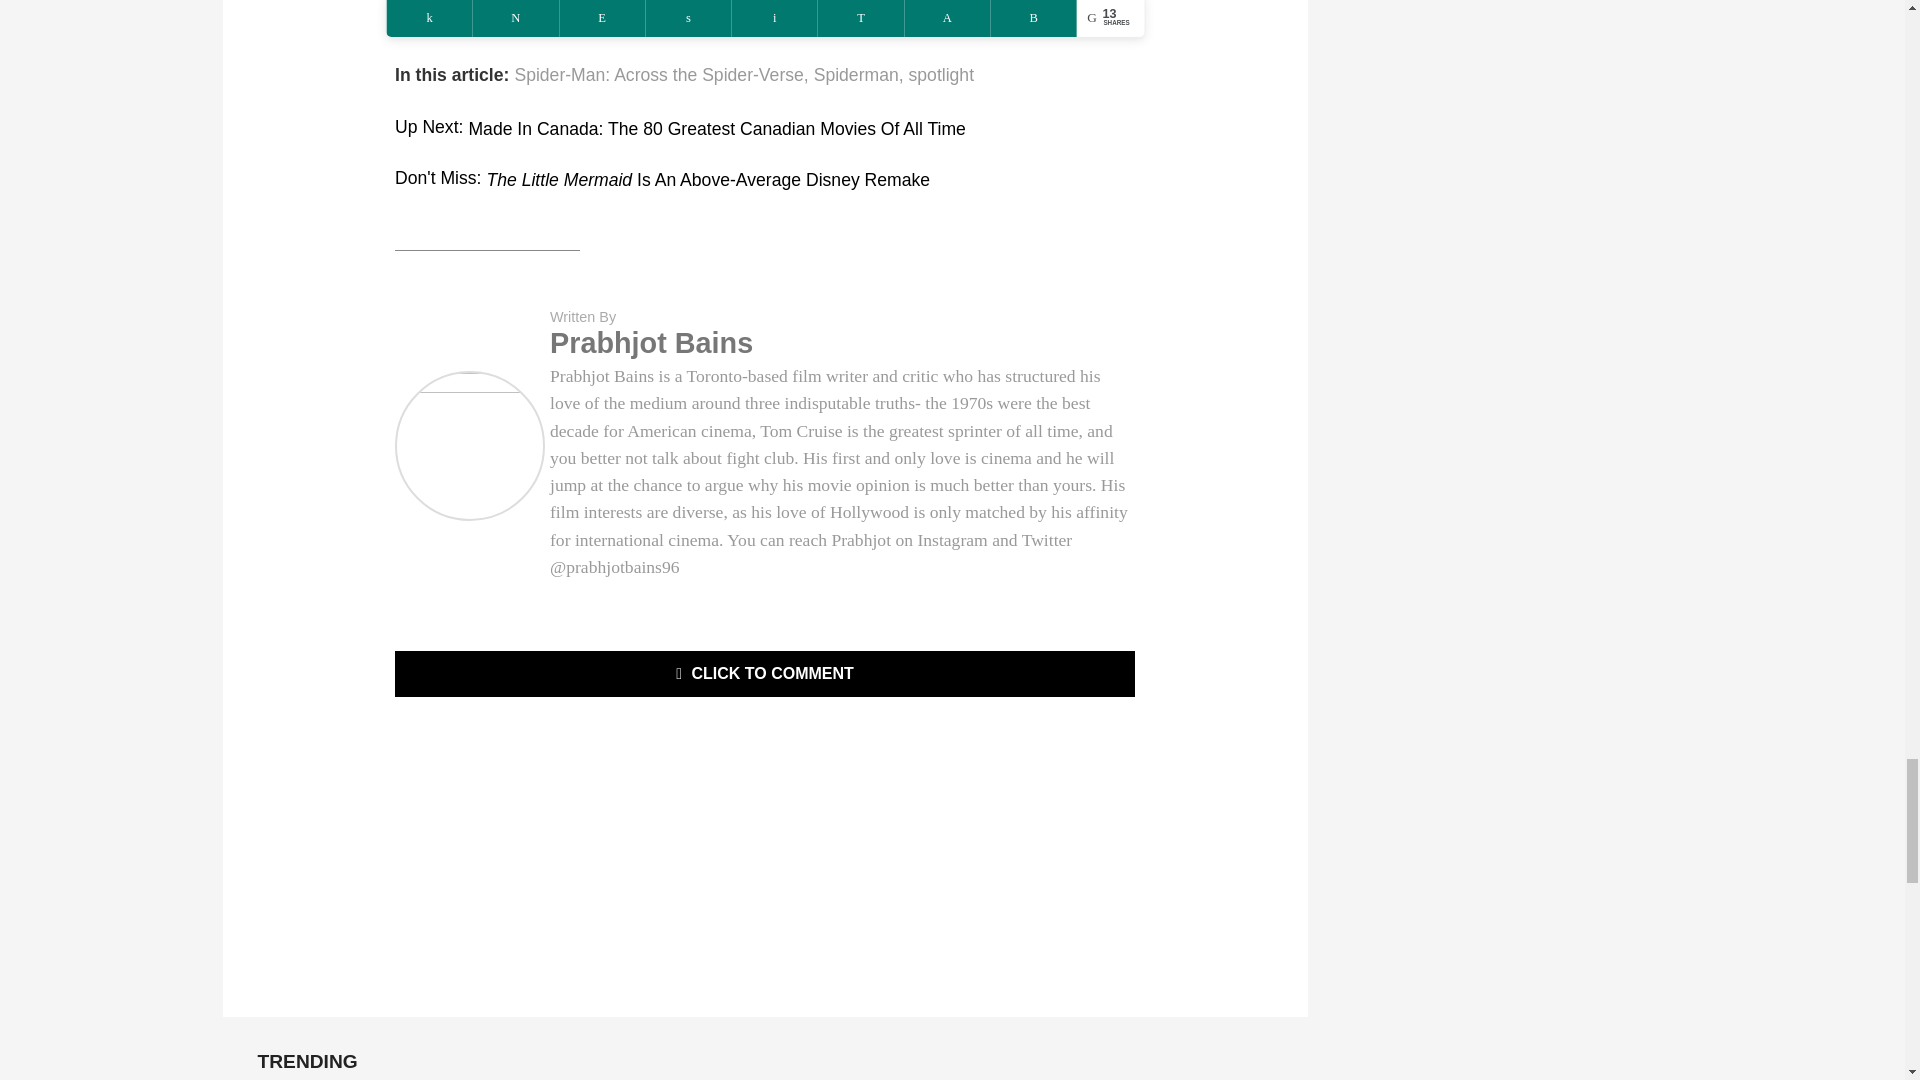 This screenshot has width=1920, height=1080. Describe the element at coordinates (658, 76) in the screenshot. I see `Spider-Man: Across the Spider-Verse` at that location.